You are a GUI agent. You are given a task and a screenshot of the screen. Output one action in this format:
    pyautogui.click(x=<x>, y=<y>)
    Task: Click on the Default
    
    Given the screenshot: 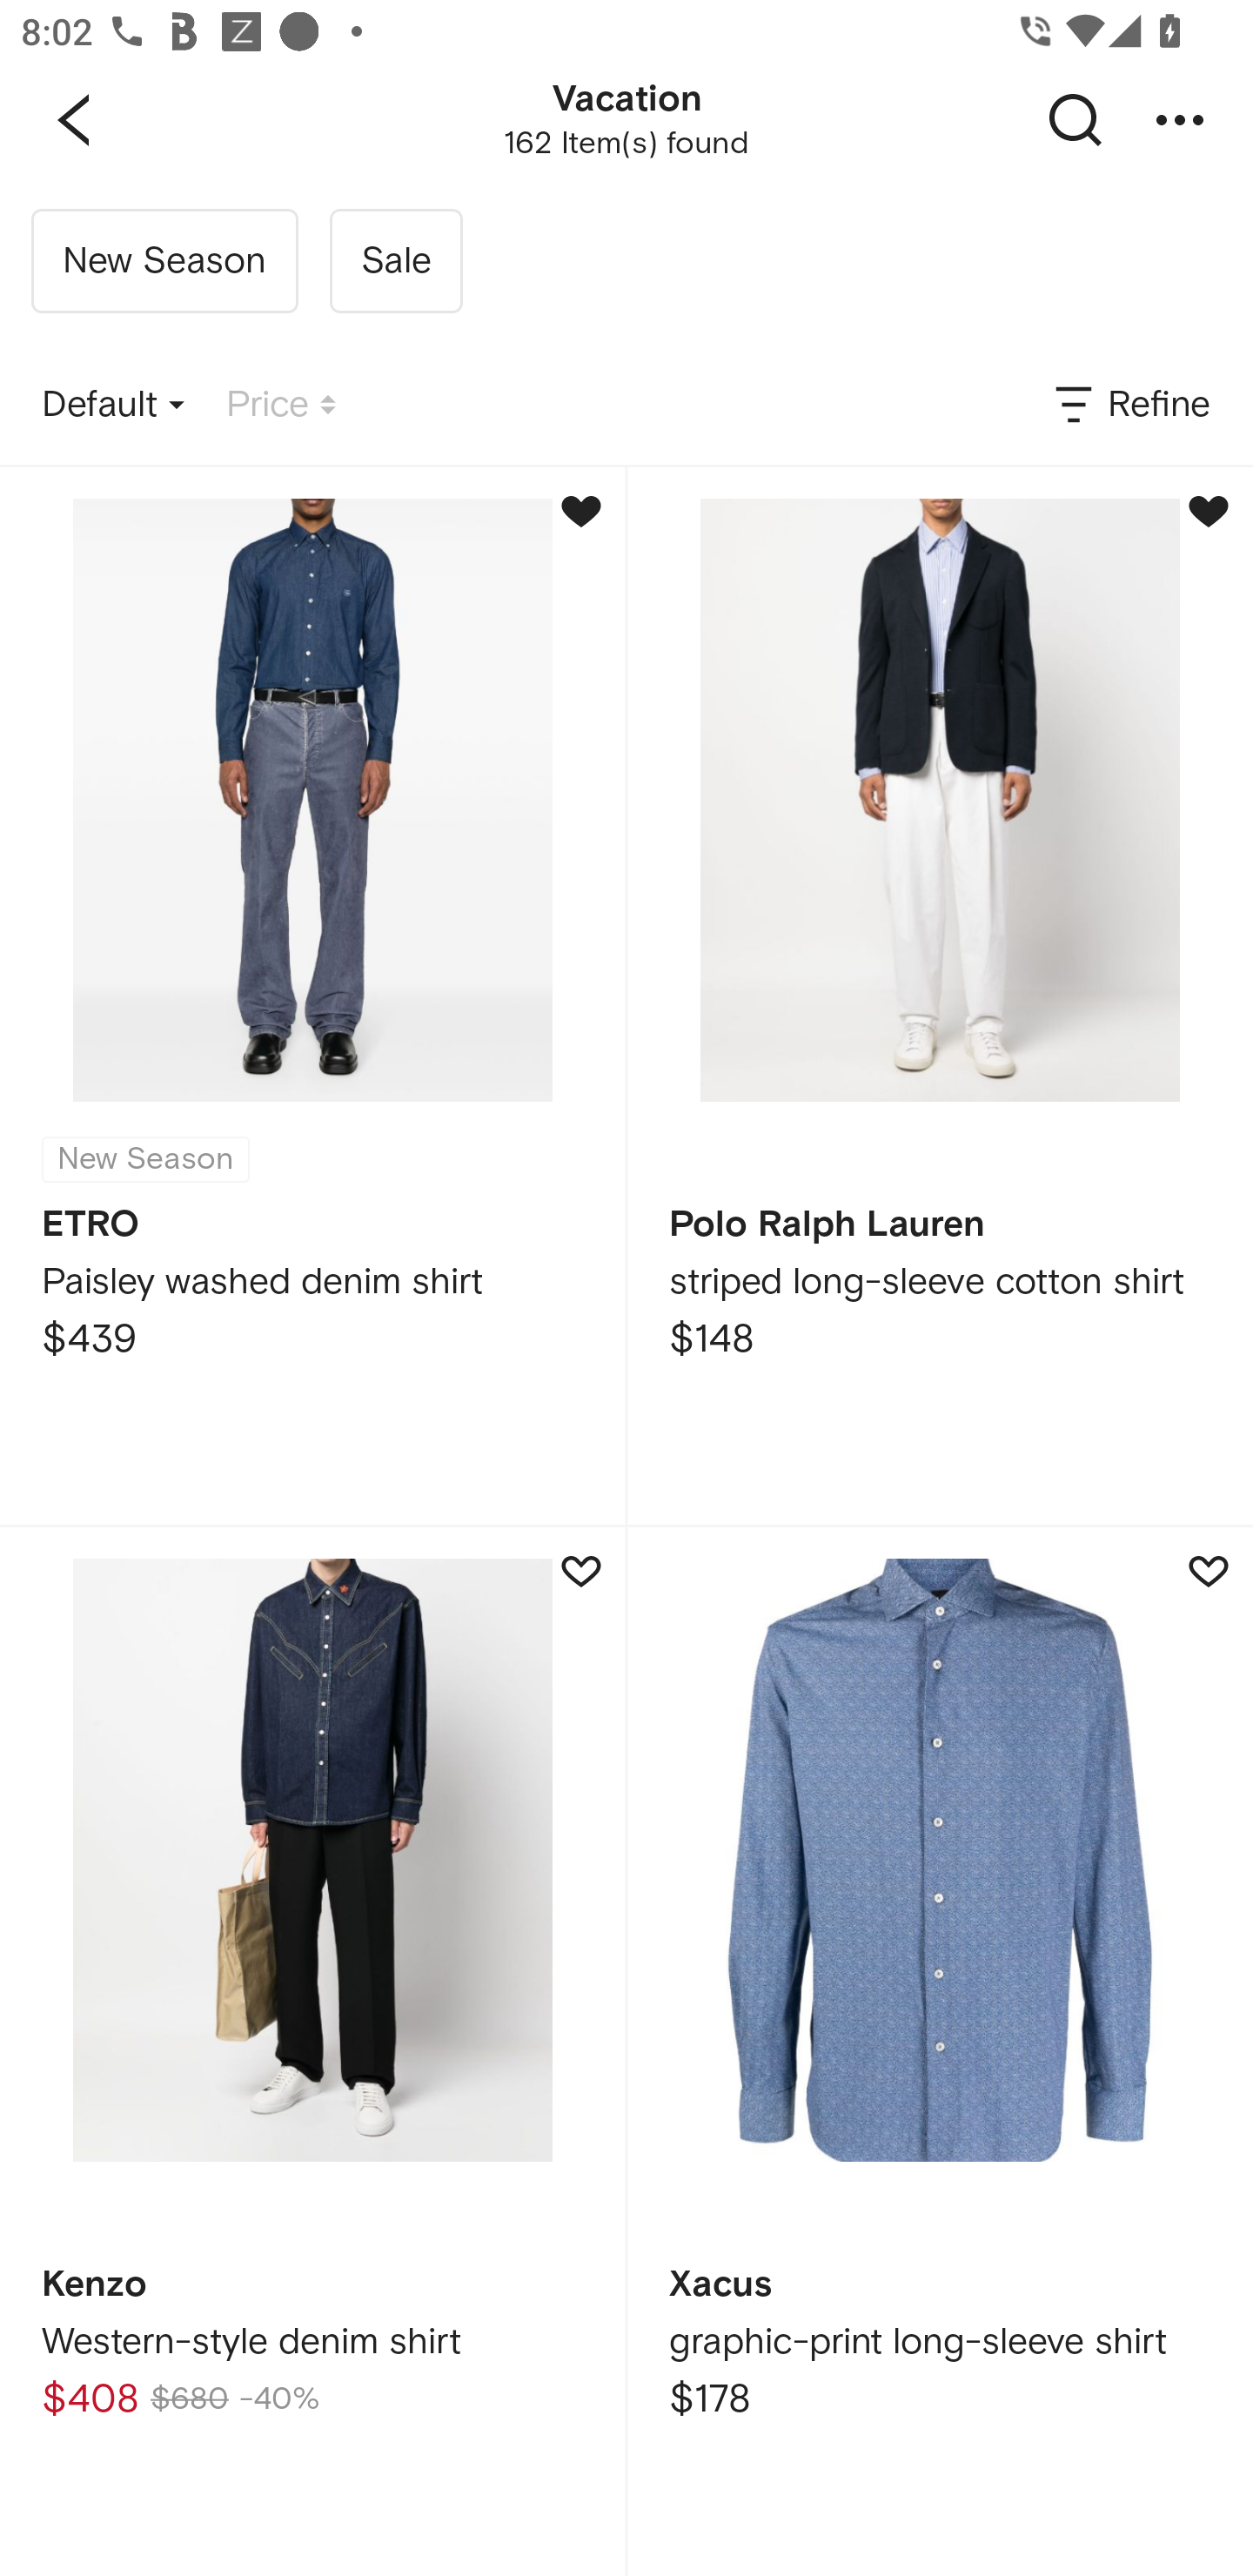 What is the action you would take?
    pyautogui.click(x=113, y=406)
    